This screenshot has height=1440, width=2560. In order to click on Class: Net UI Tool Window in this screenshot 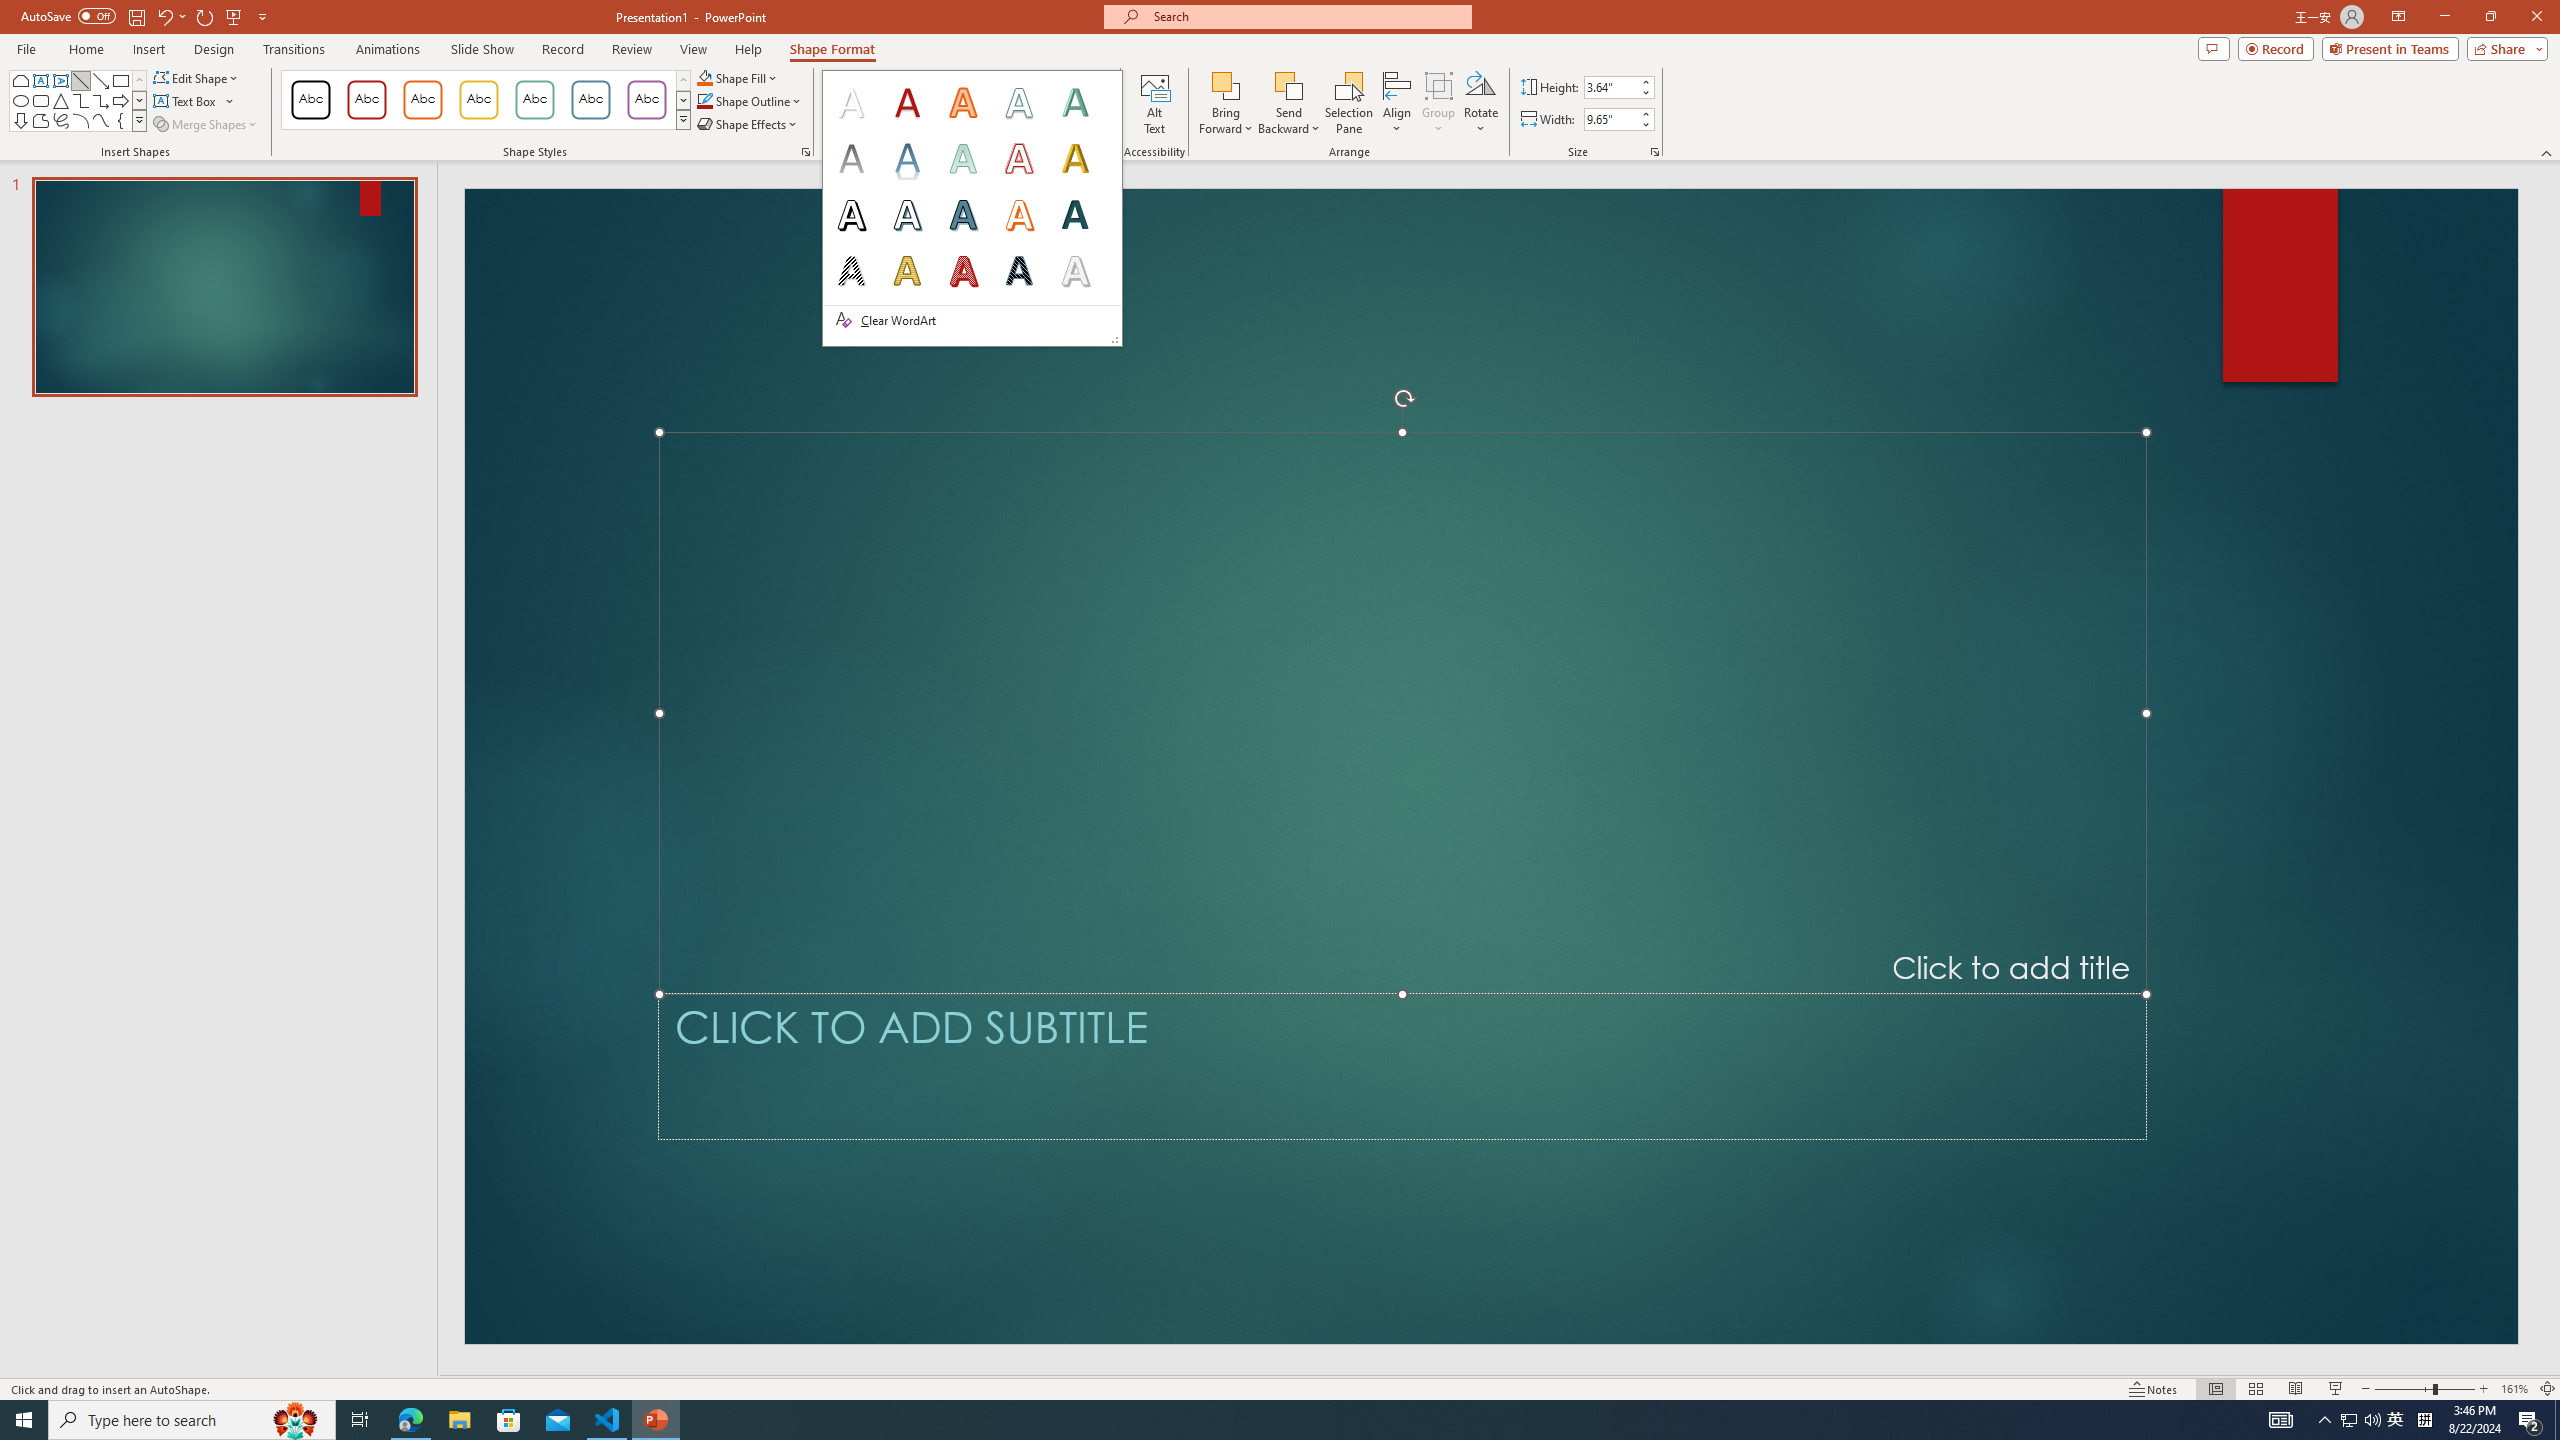, I will do `click(972, 208)`.